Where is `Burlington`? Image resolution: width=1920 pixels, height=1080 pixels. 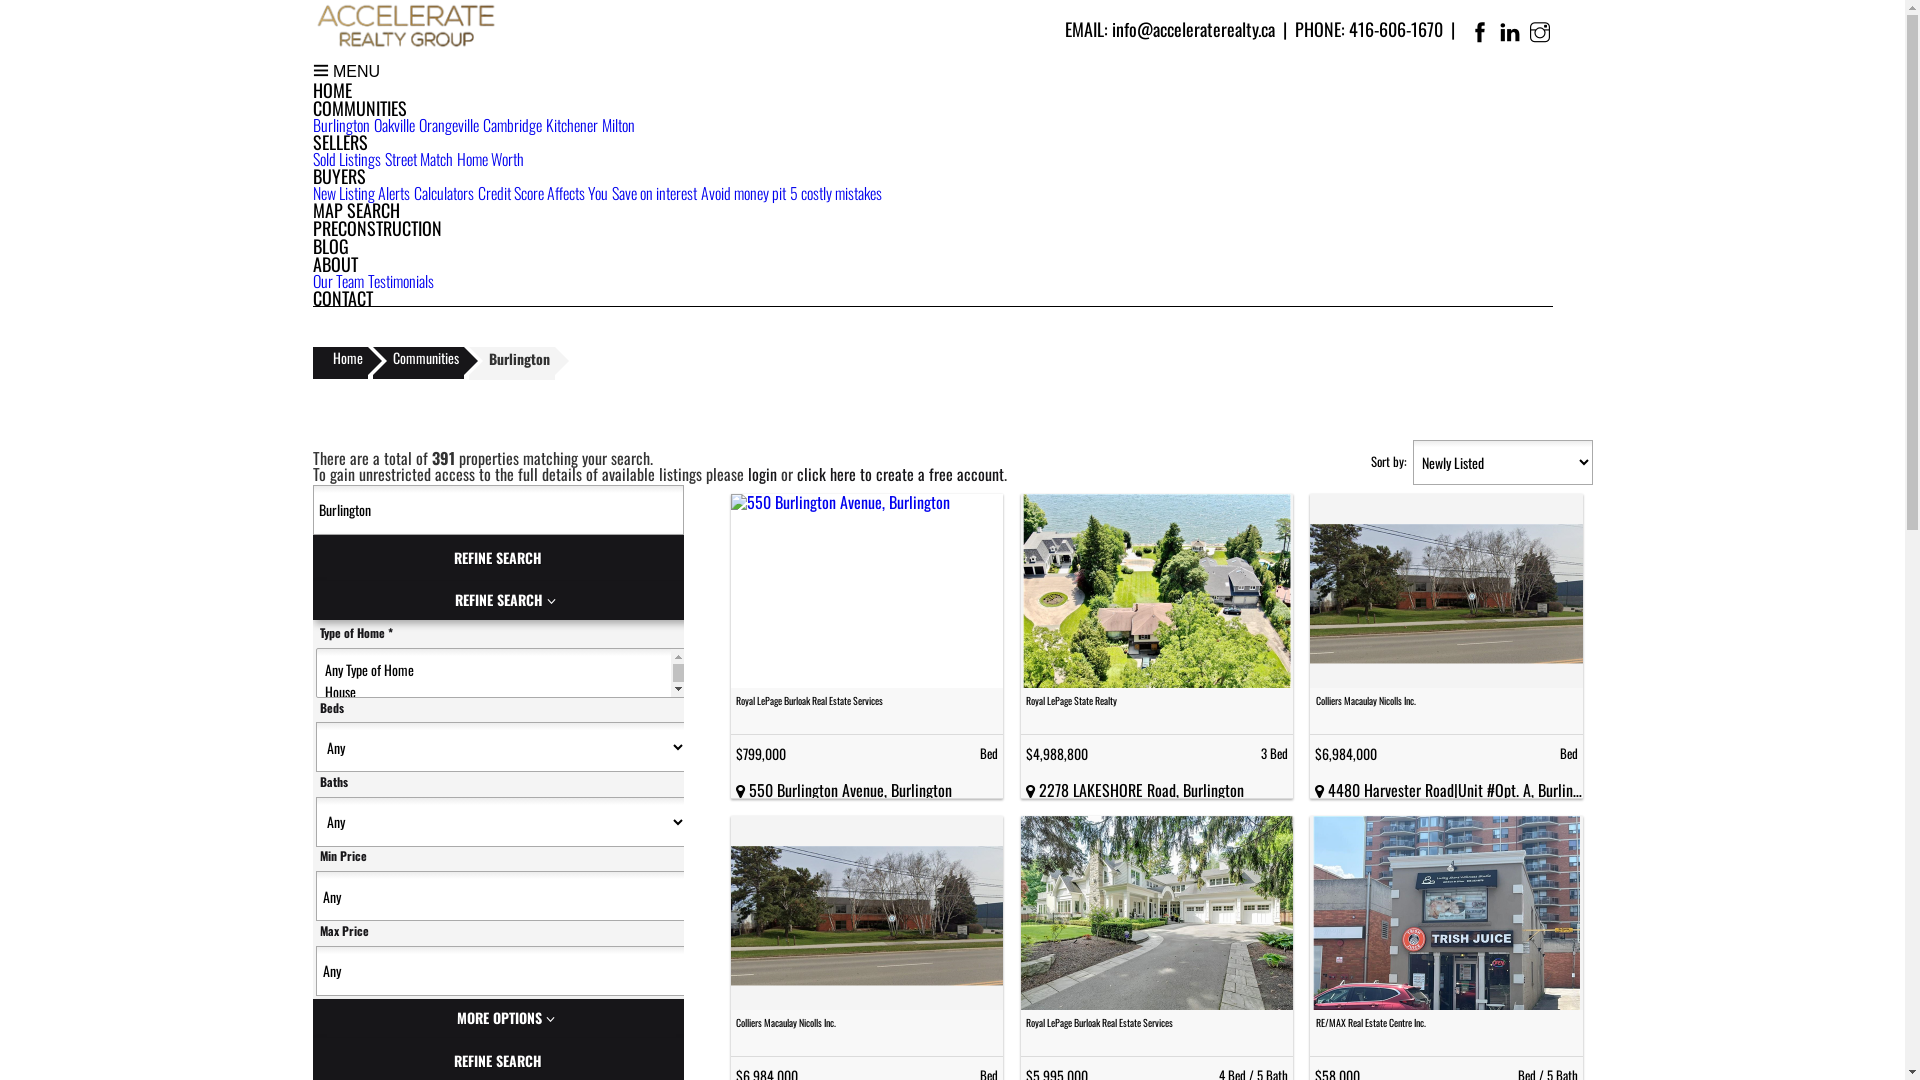
Burlington is located at coordinates (866, 591).